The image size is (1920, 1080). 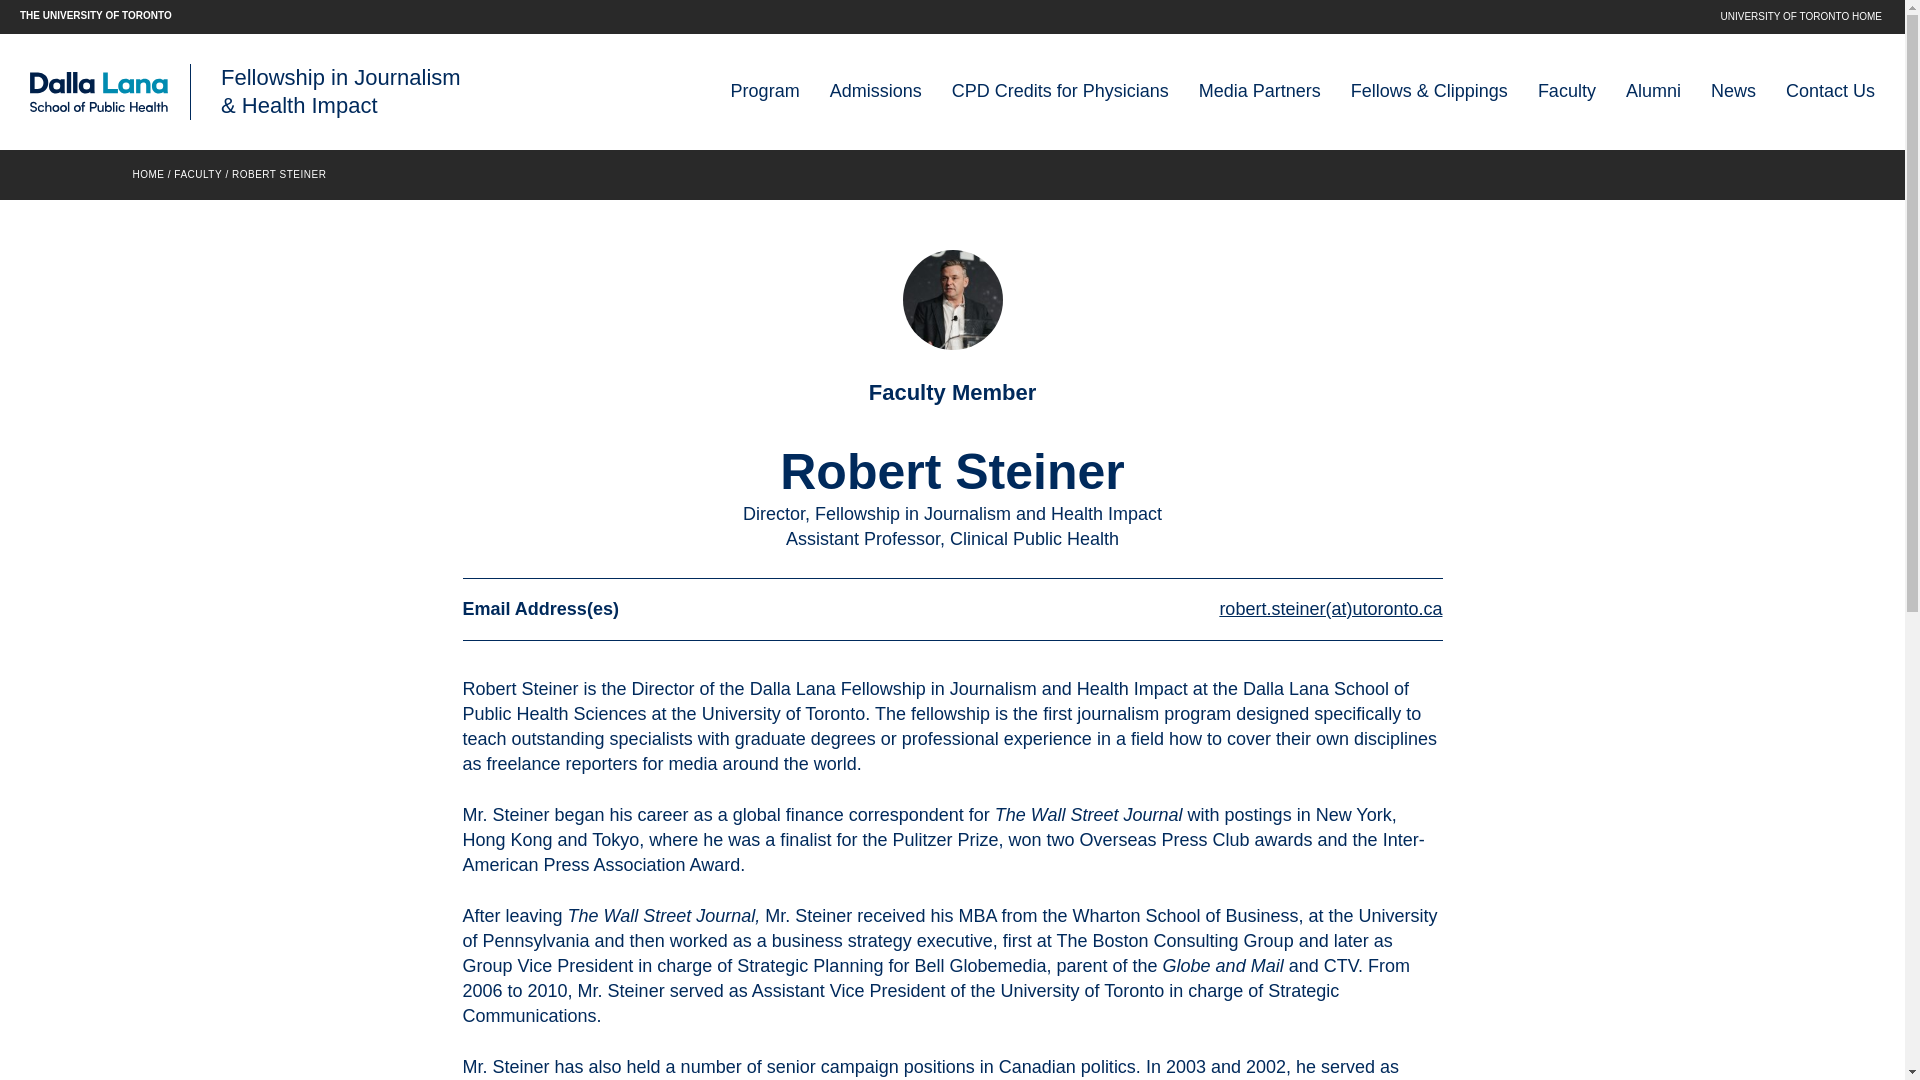 What do you see at coordinates (1800, 16) in the screenshot?
I see `UNIVERSITY OF TORONTO HOME` at bounding box center [1800, 16].